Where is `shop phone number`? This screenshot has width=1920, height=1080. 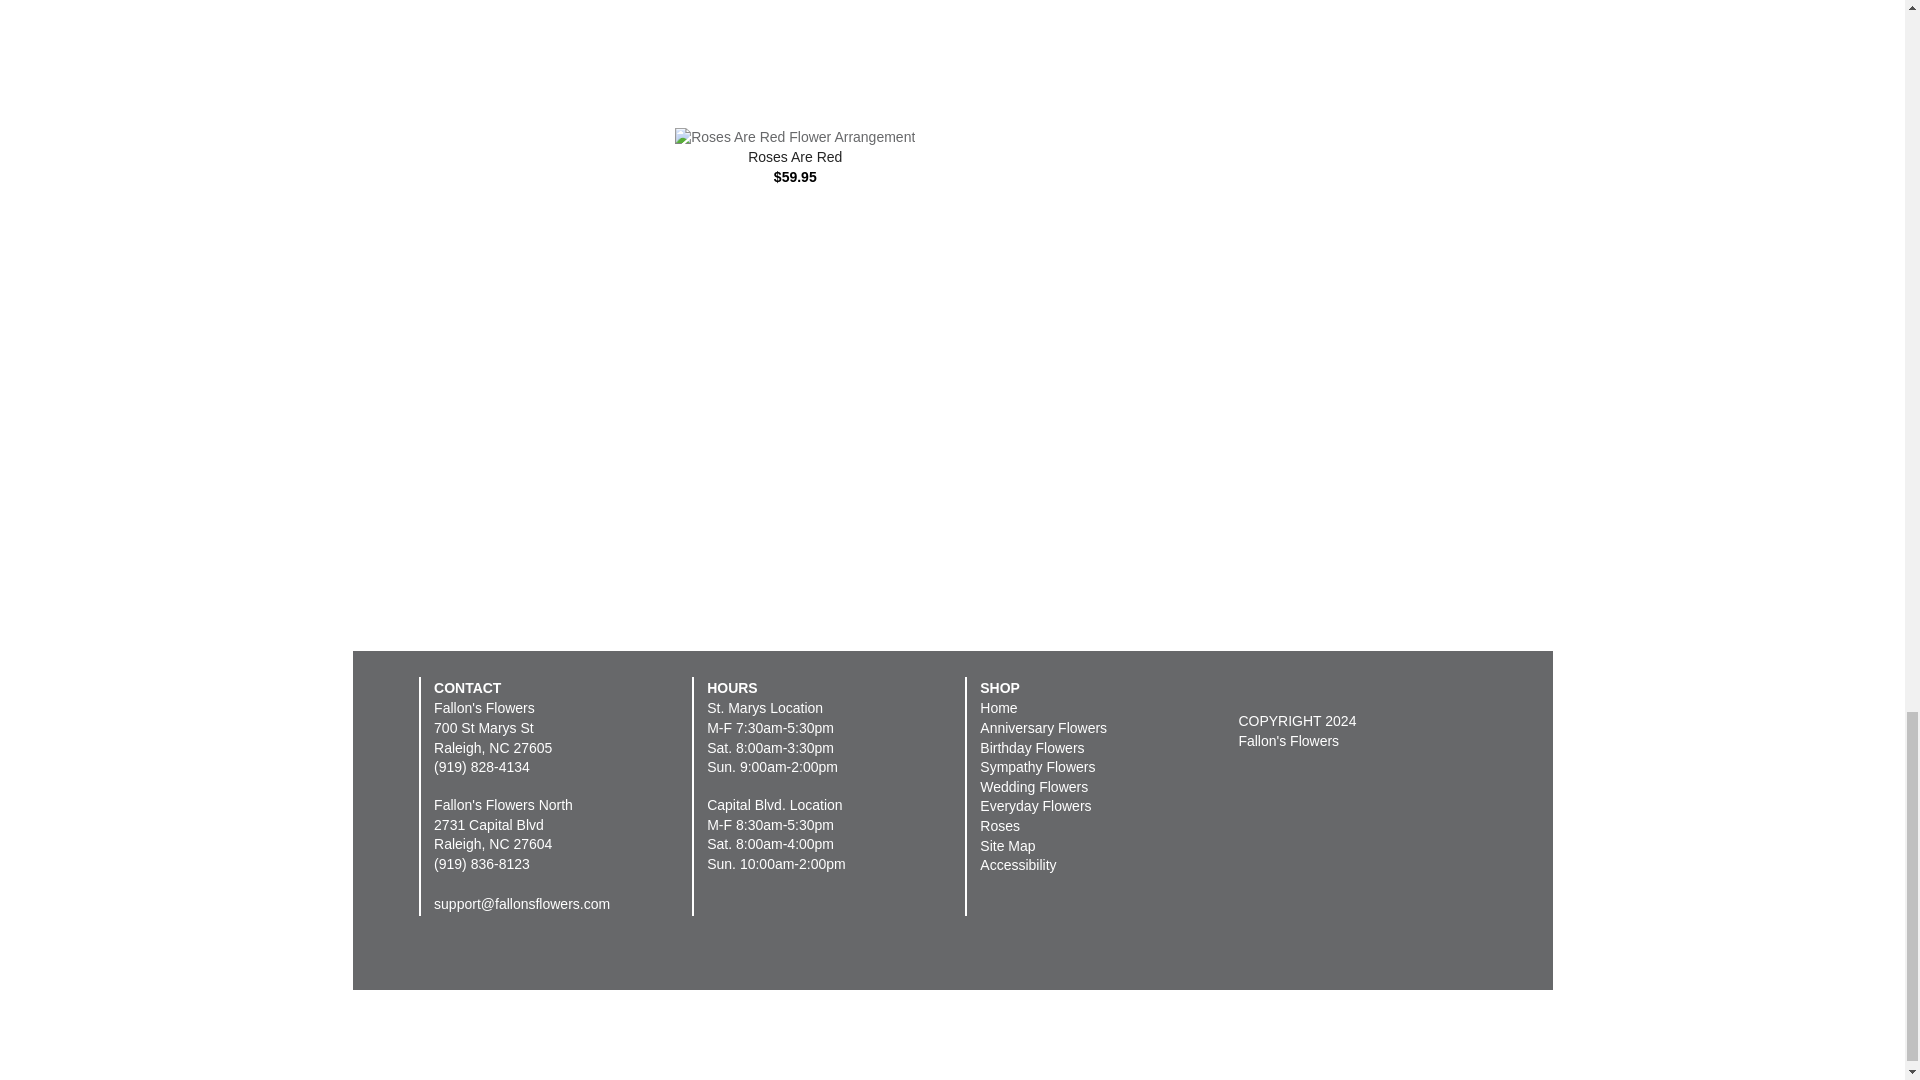 shop phone number is located at coordinates (481, 864).